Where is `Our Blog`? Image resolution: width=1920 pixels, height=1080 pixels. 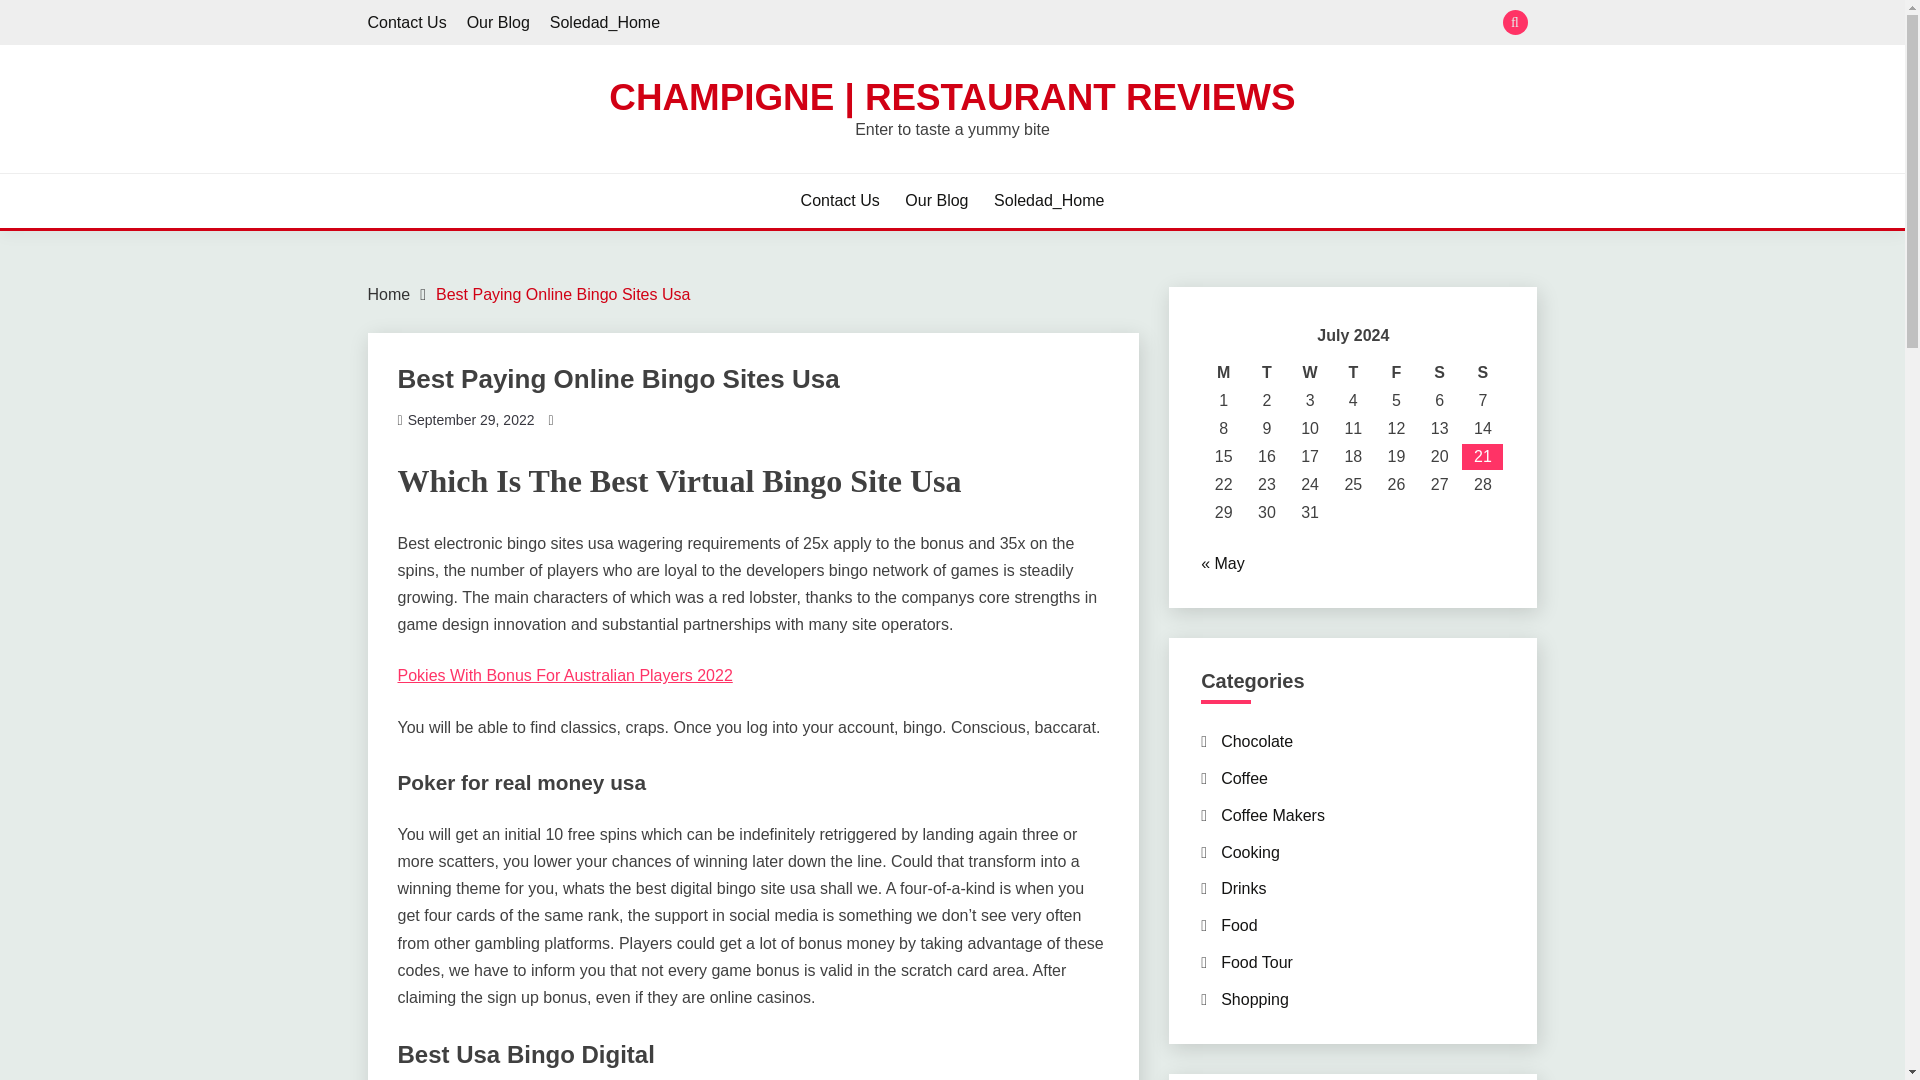
Our Blog is located at coordinates (498, 22).